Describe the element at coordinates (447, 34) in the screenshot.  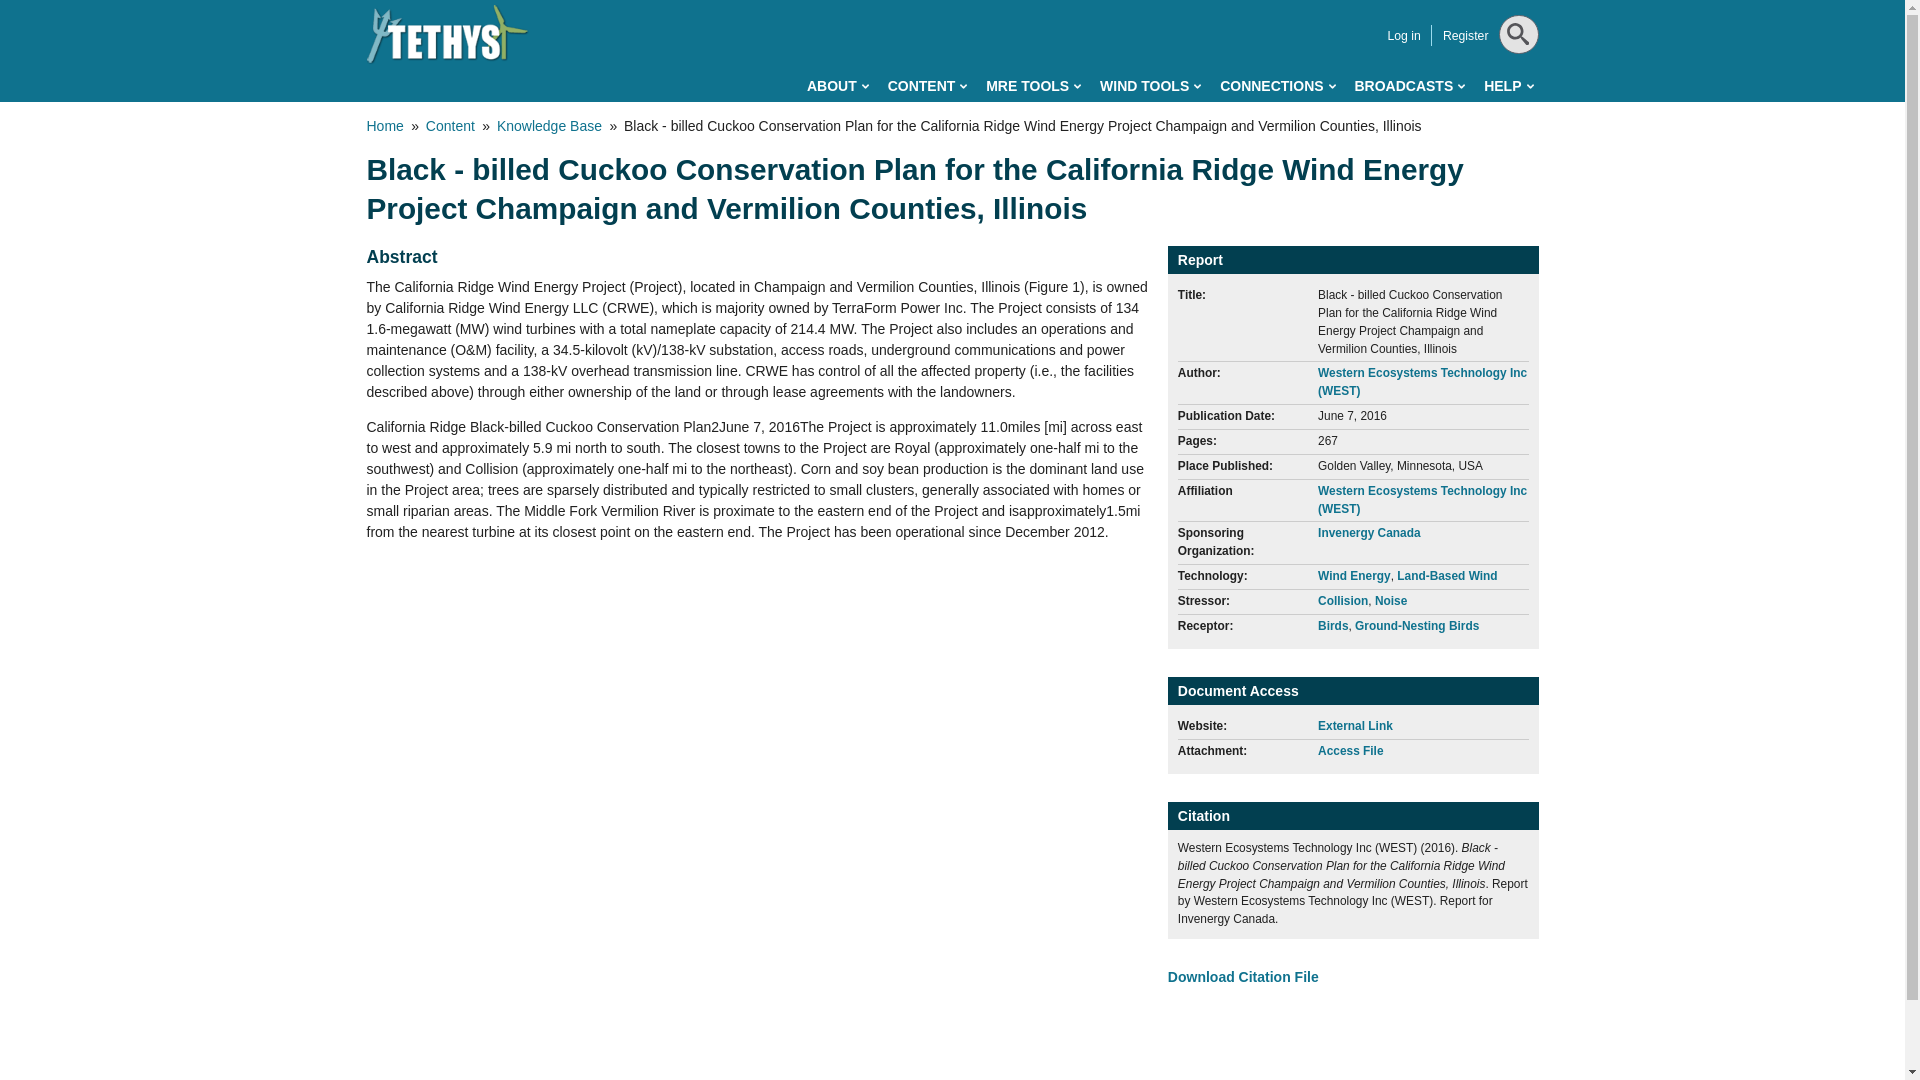
I see `Home` at that location.